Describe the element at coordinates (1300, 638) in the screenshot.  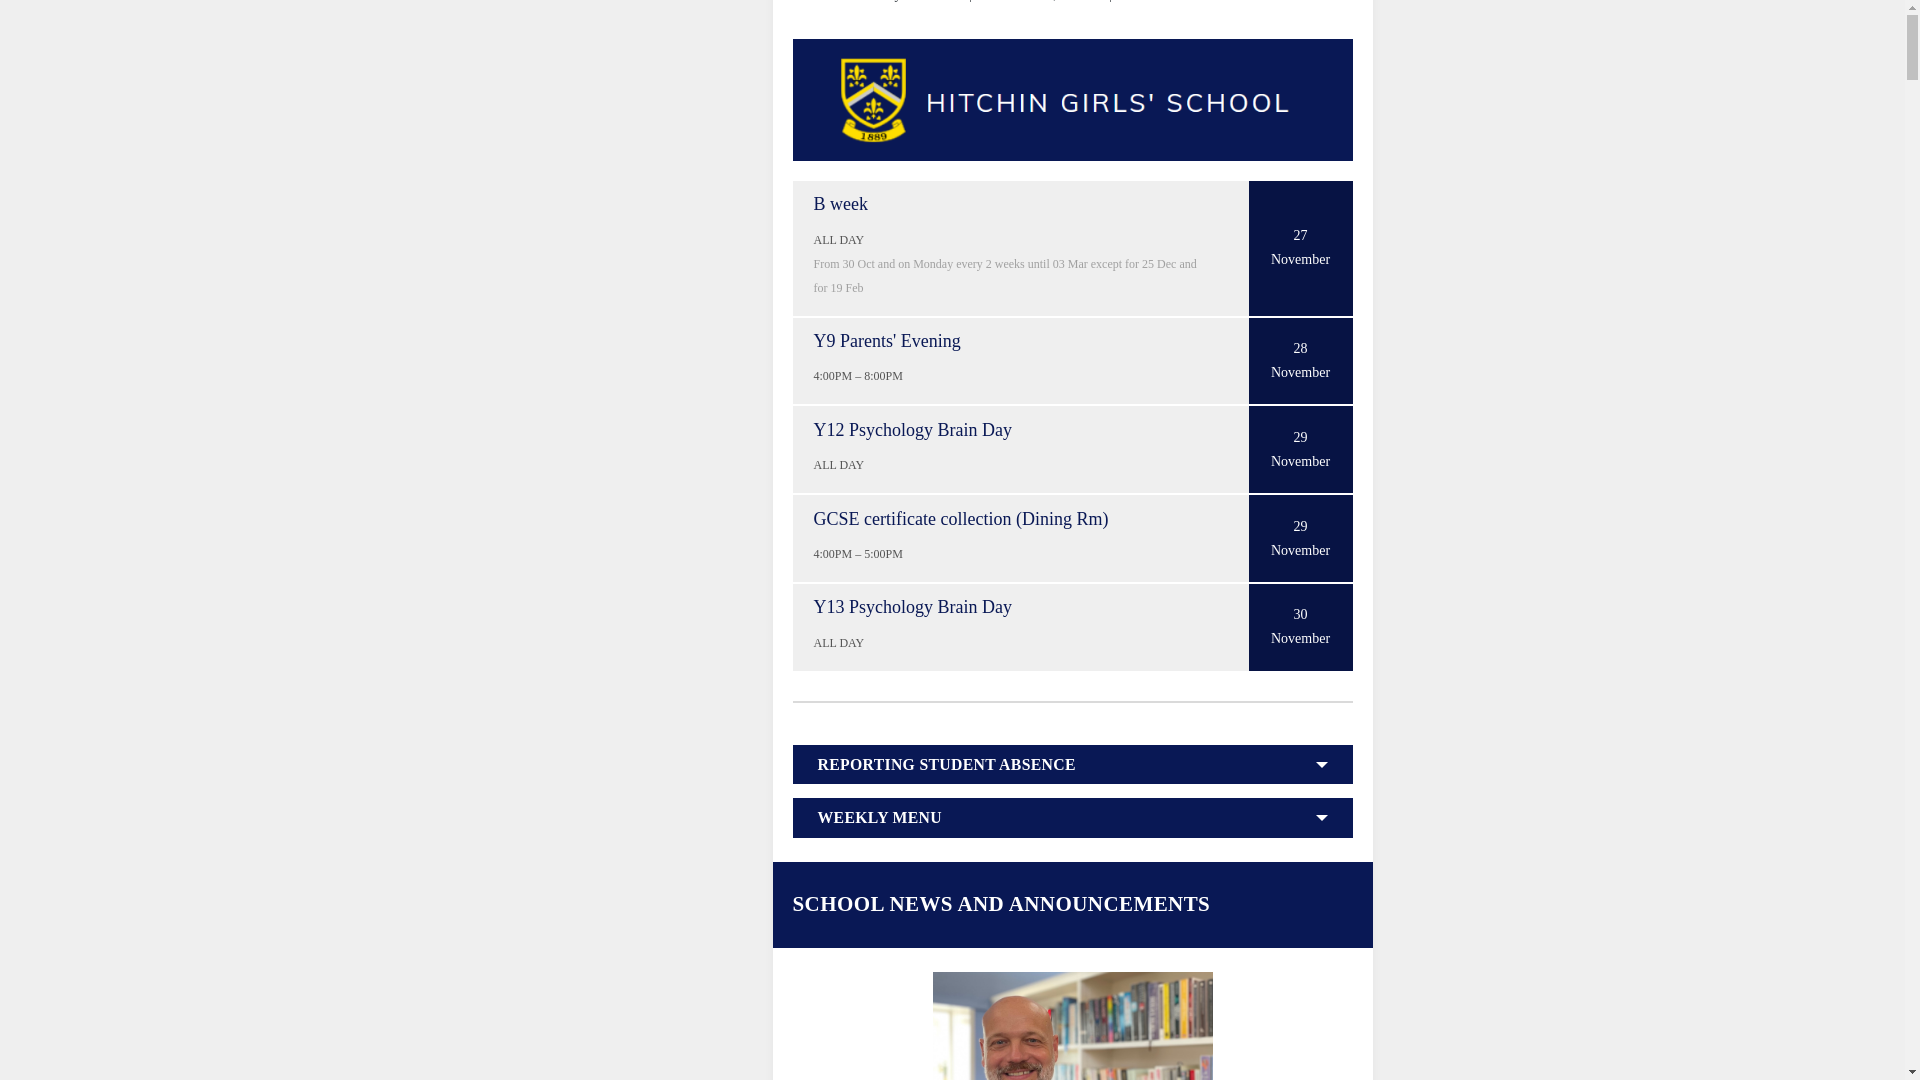
I see `November` at that location.